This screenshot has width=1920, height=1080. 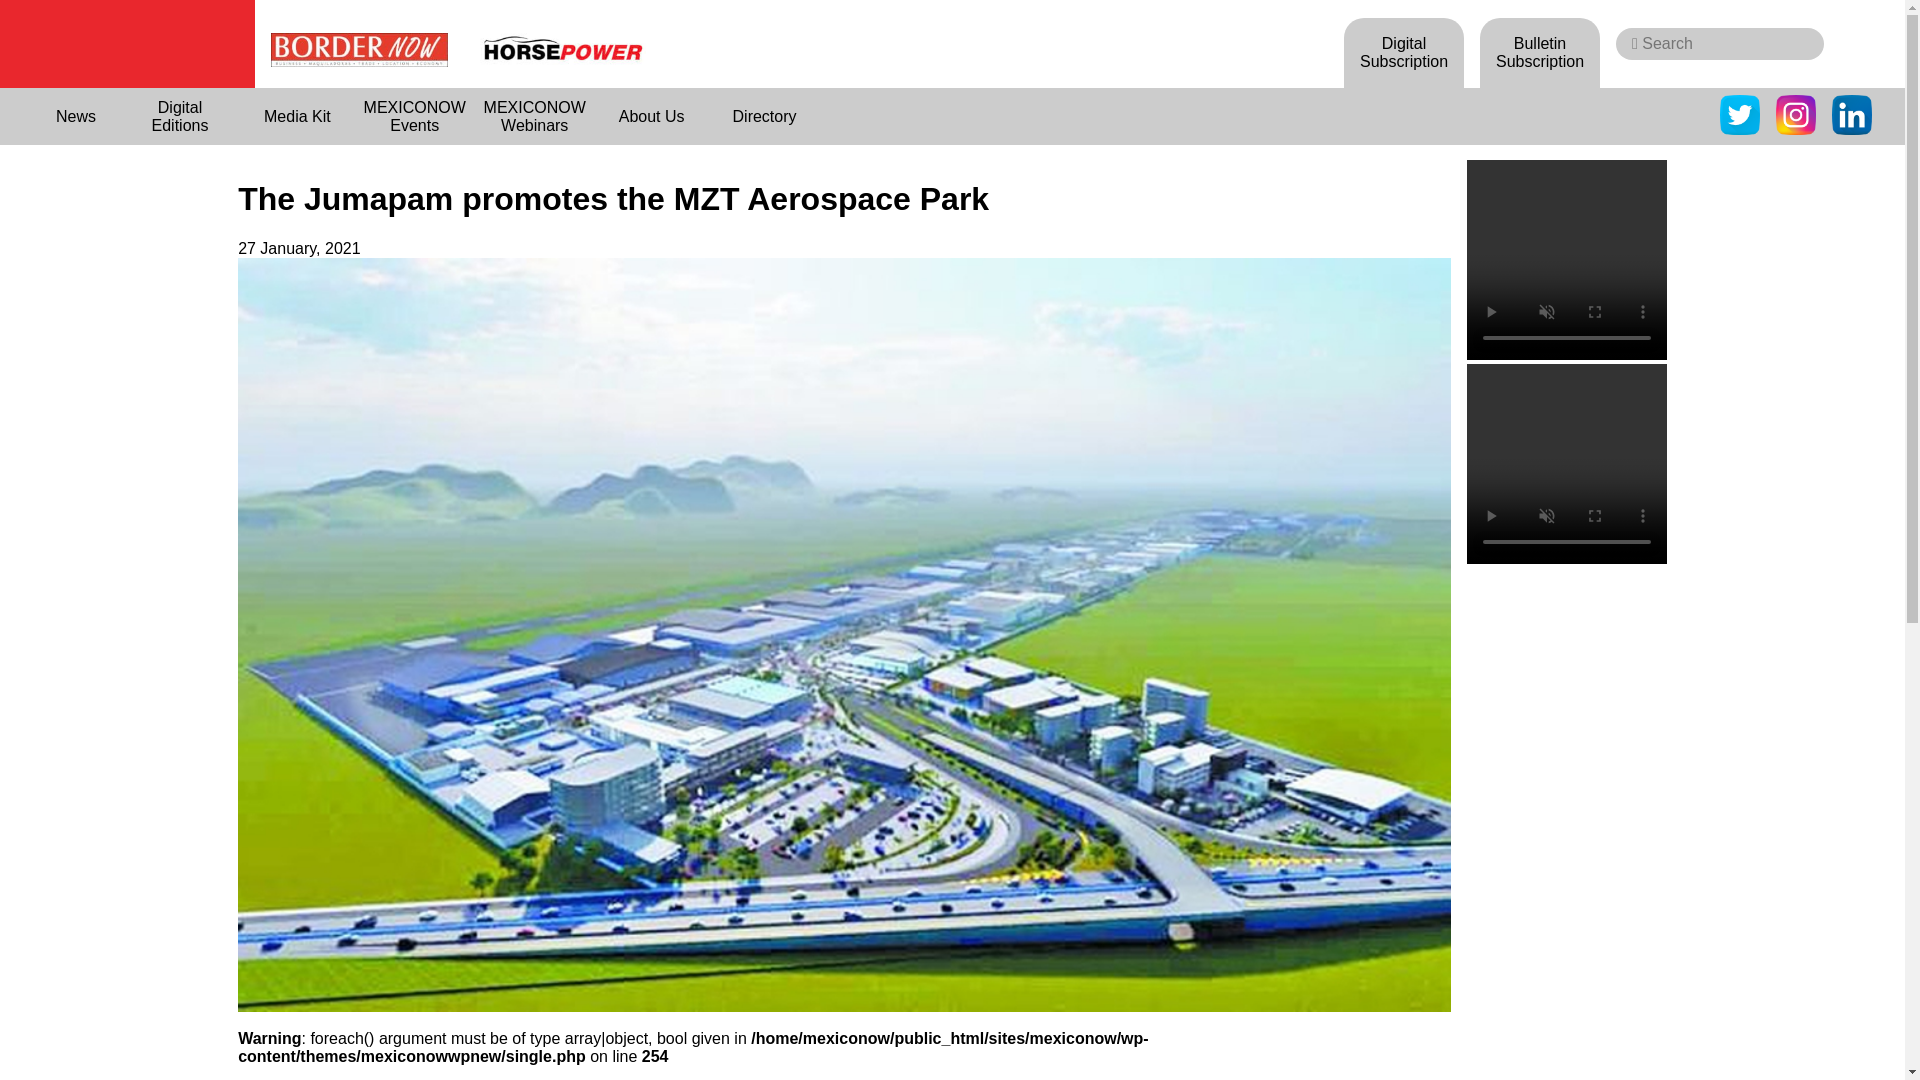 What do you see at coordinates (534, 116) in the screenshot?
I see `MEXICONOW Webinars` at bounding box center [534, 116].